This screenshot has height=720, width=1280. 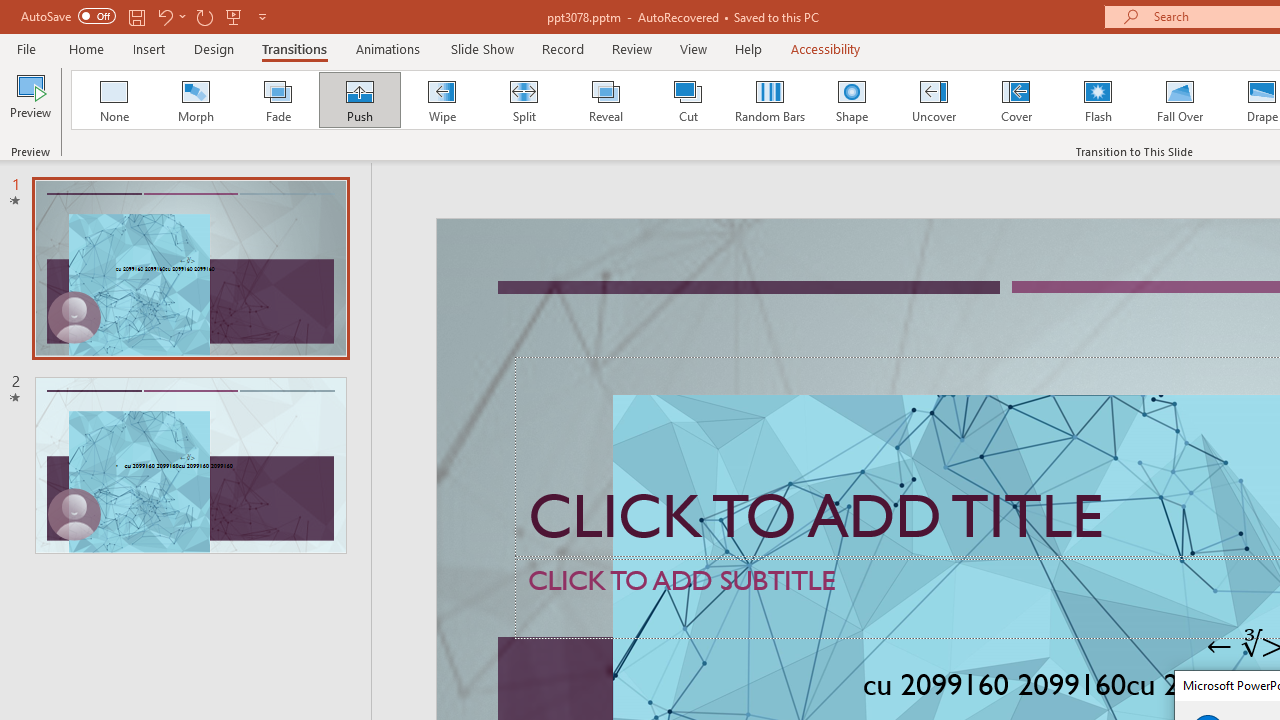 I want to click on None, so click(x=113, y=100).